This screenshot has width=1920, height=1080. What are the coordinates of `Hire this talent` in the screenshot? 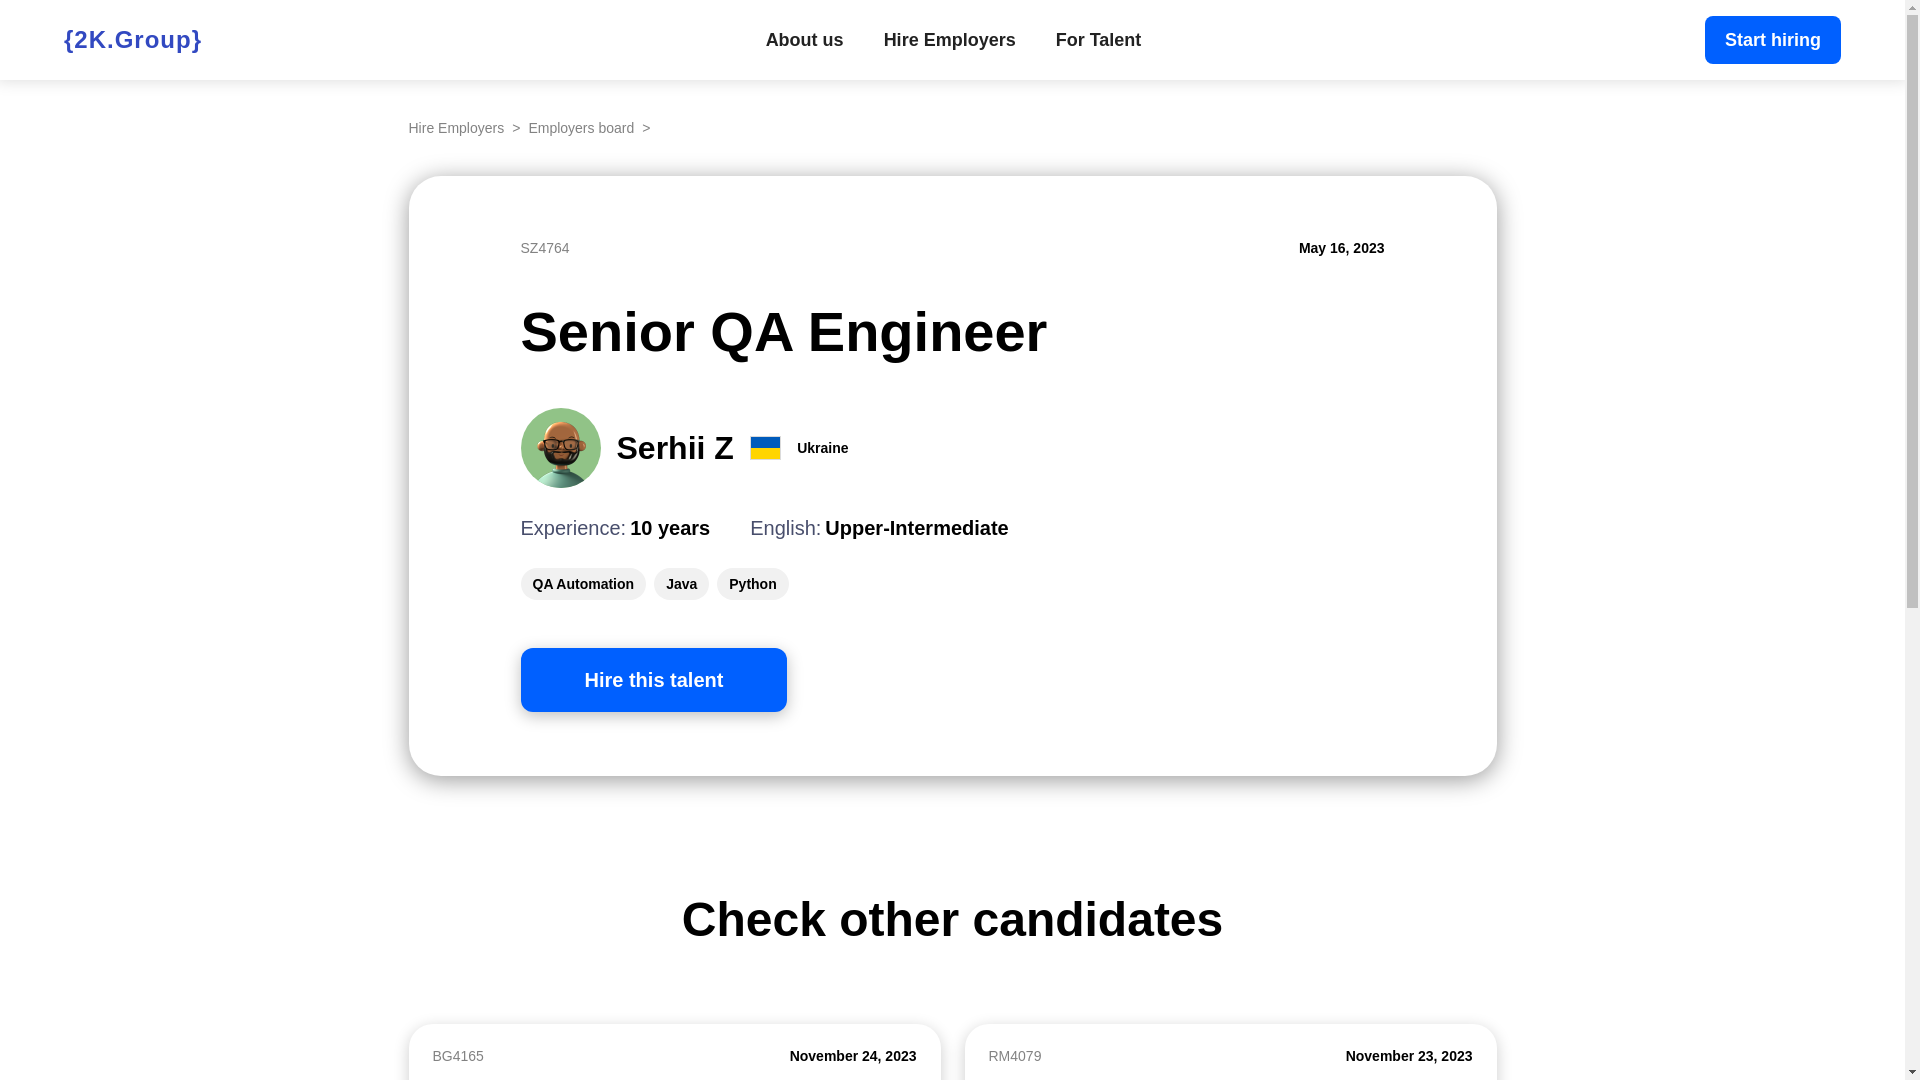 It's located at (654, 680).